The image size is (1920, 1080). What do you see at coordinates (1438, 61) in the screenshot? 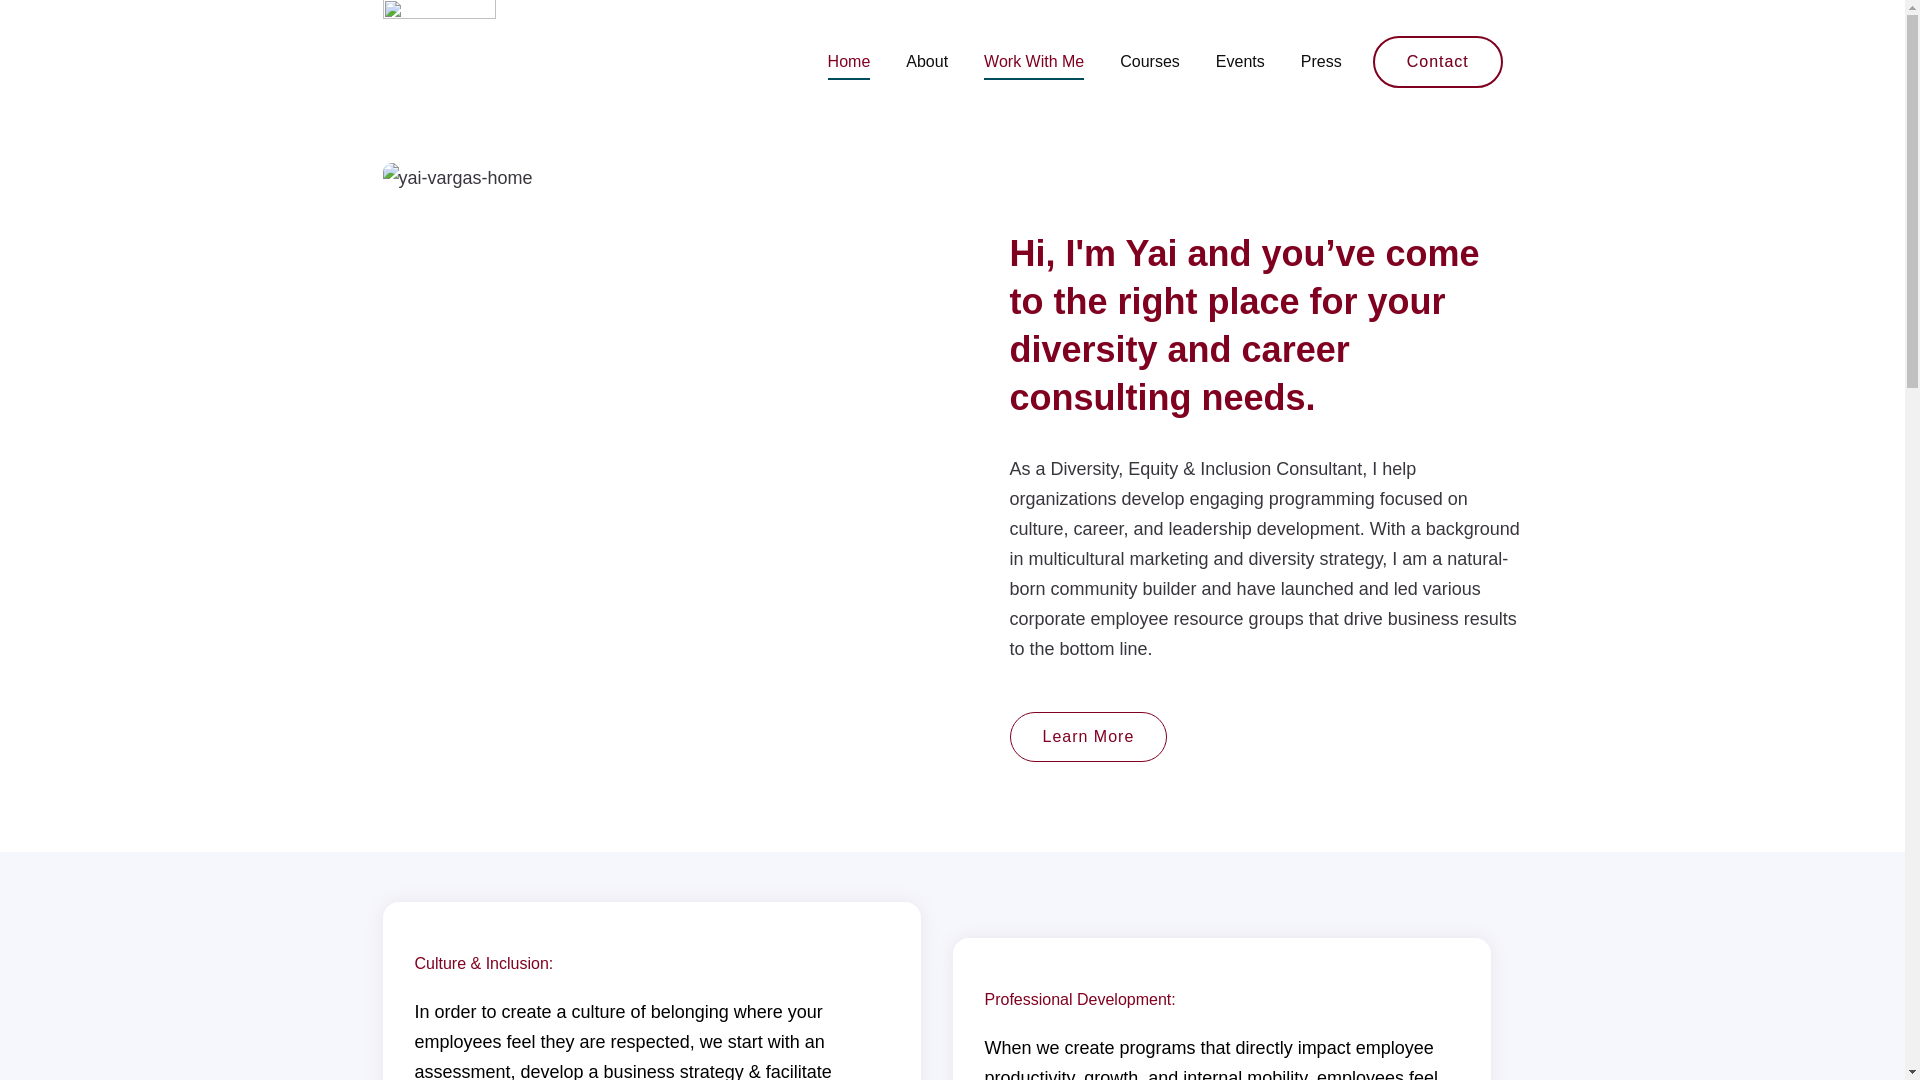
I see `Contact` at bounding box center [1438, 61].